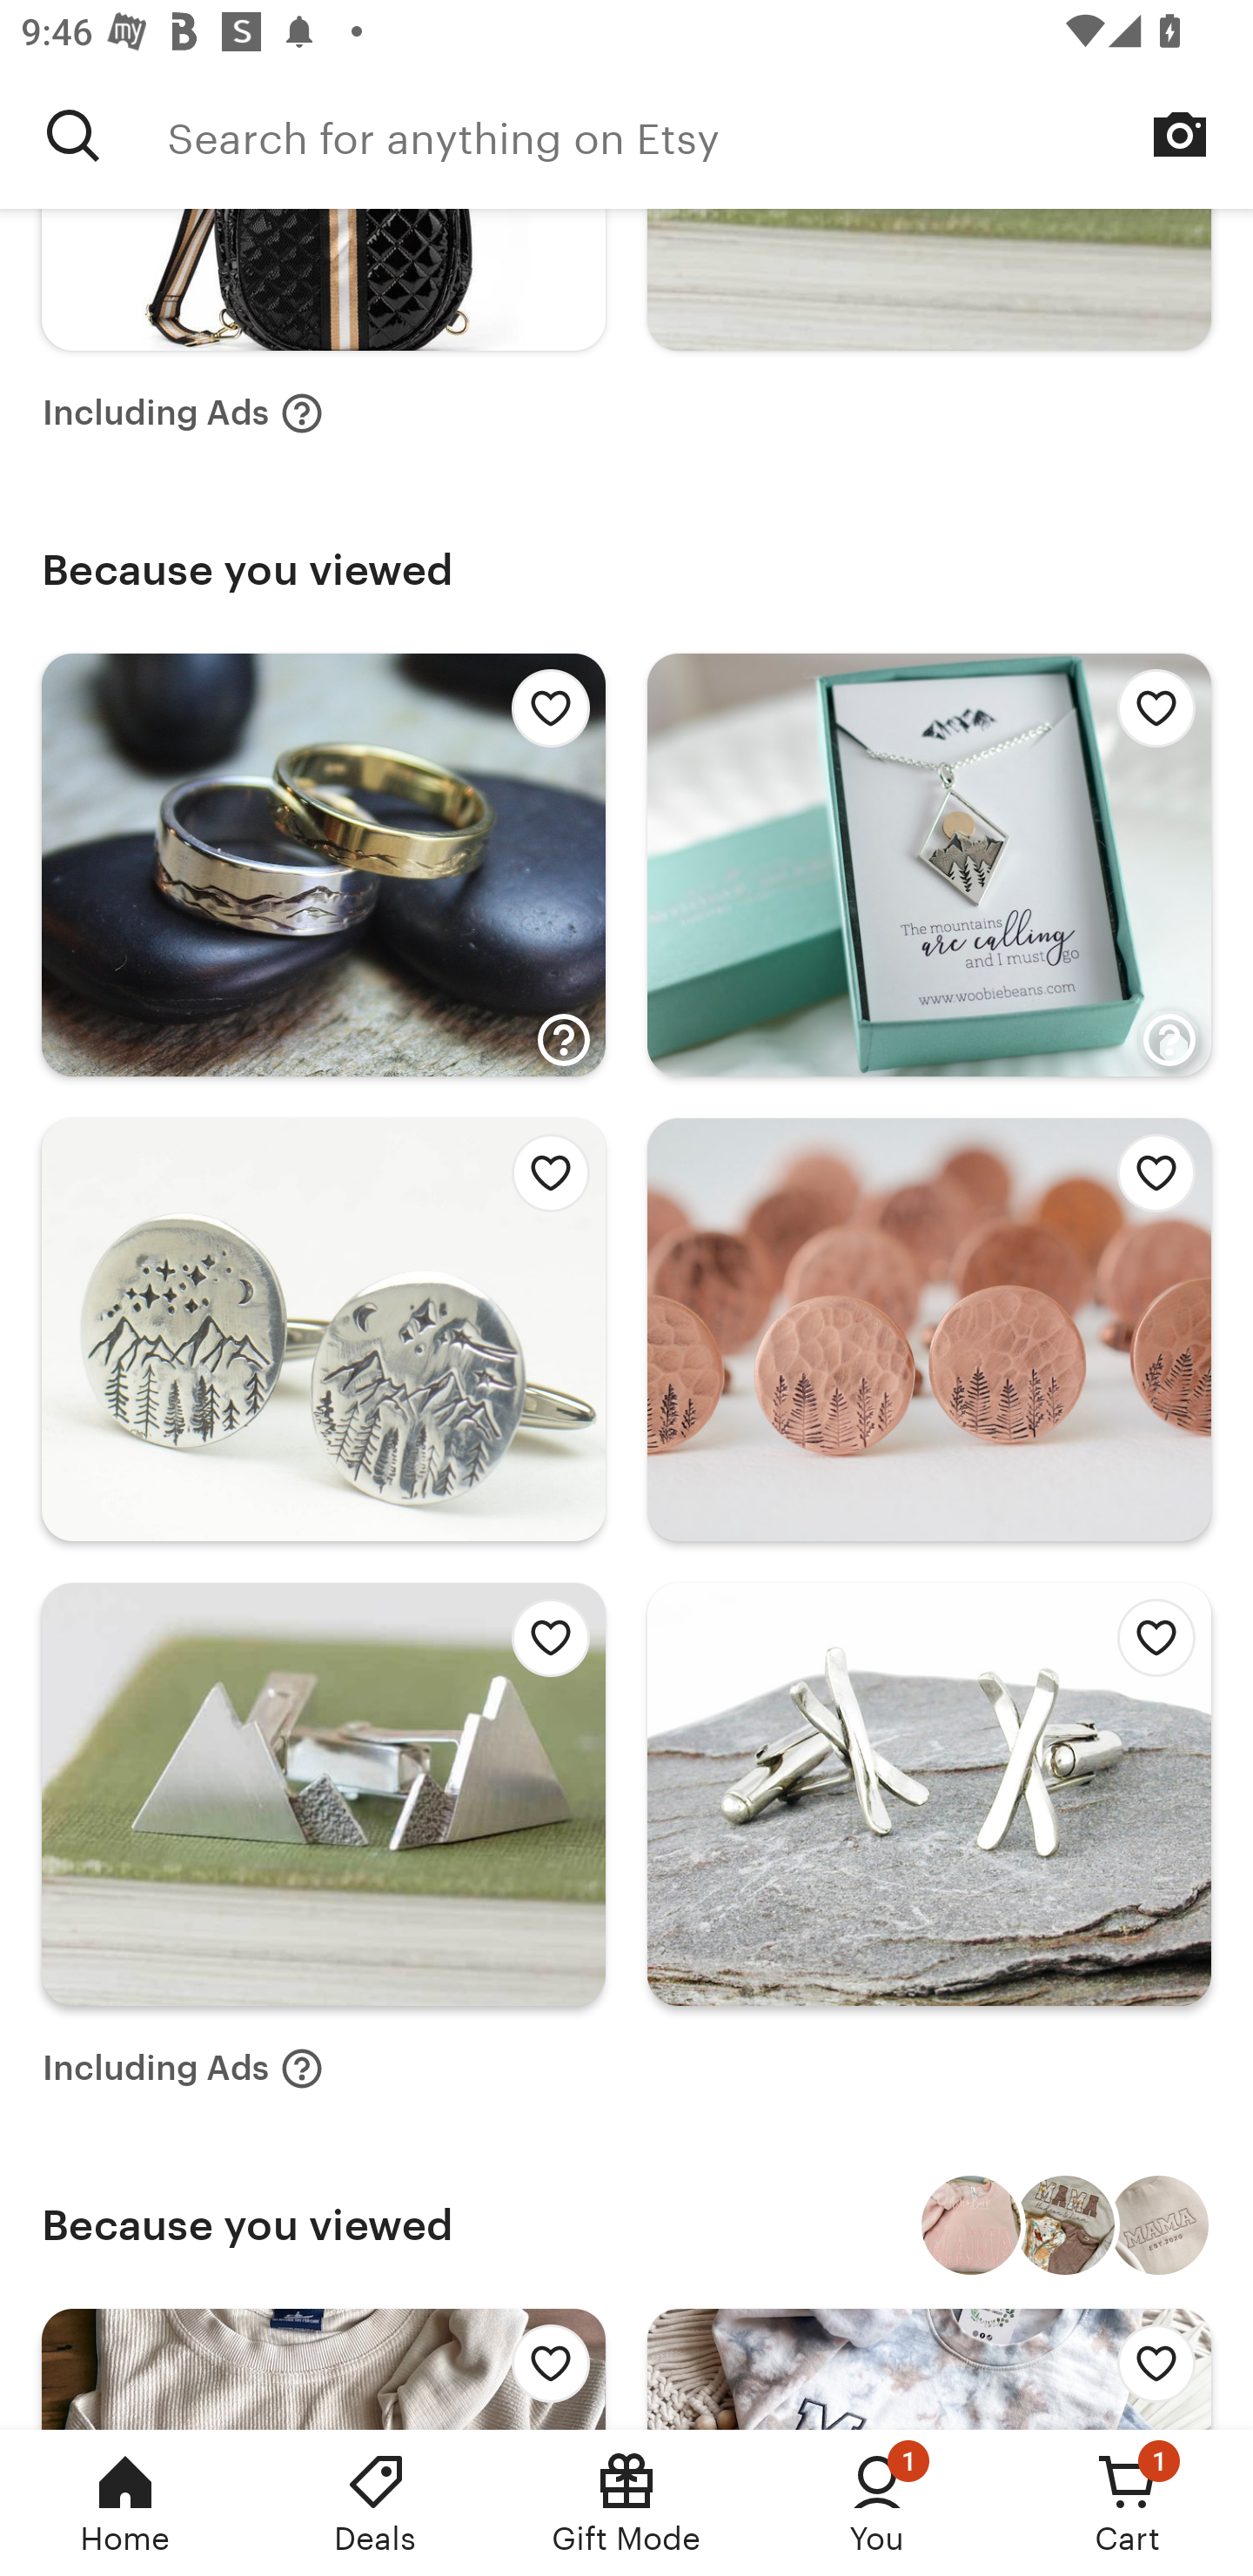 This screenshot has height=2576, width=1253. I want to click on Search by image, so click(1180, 134).